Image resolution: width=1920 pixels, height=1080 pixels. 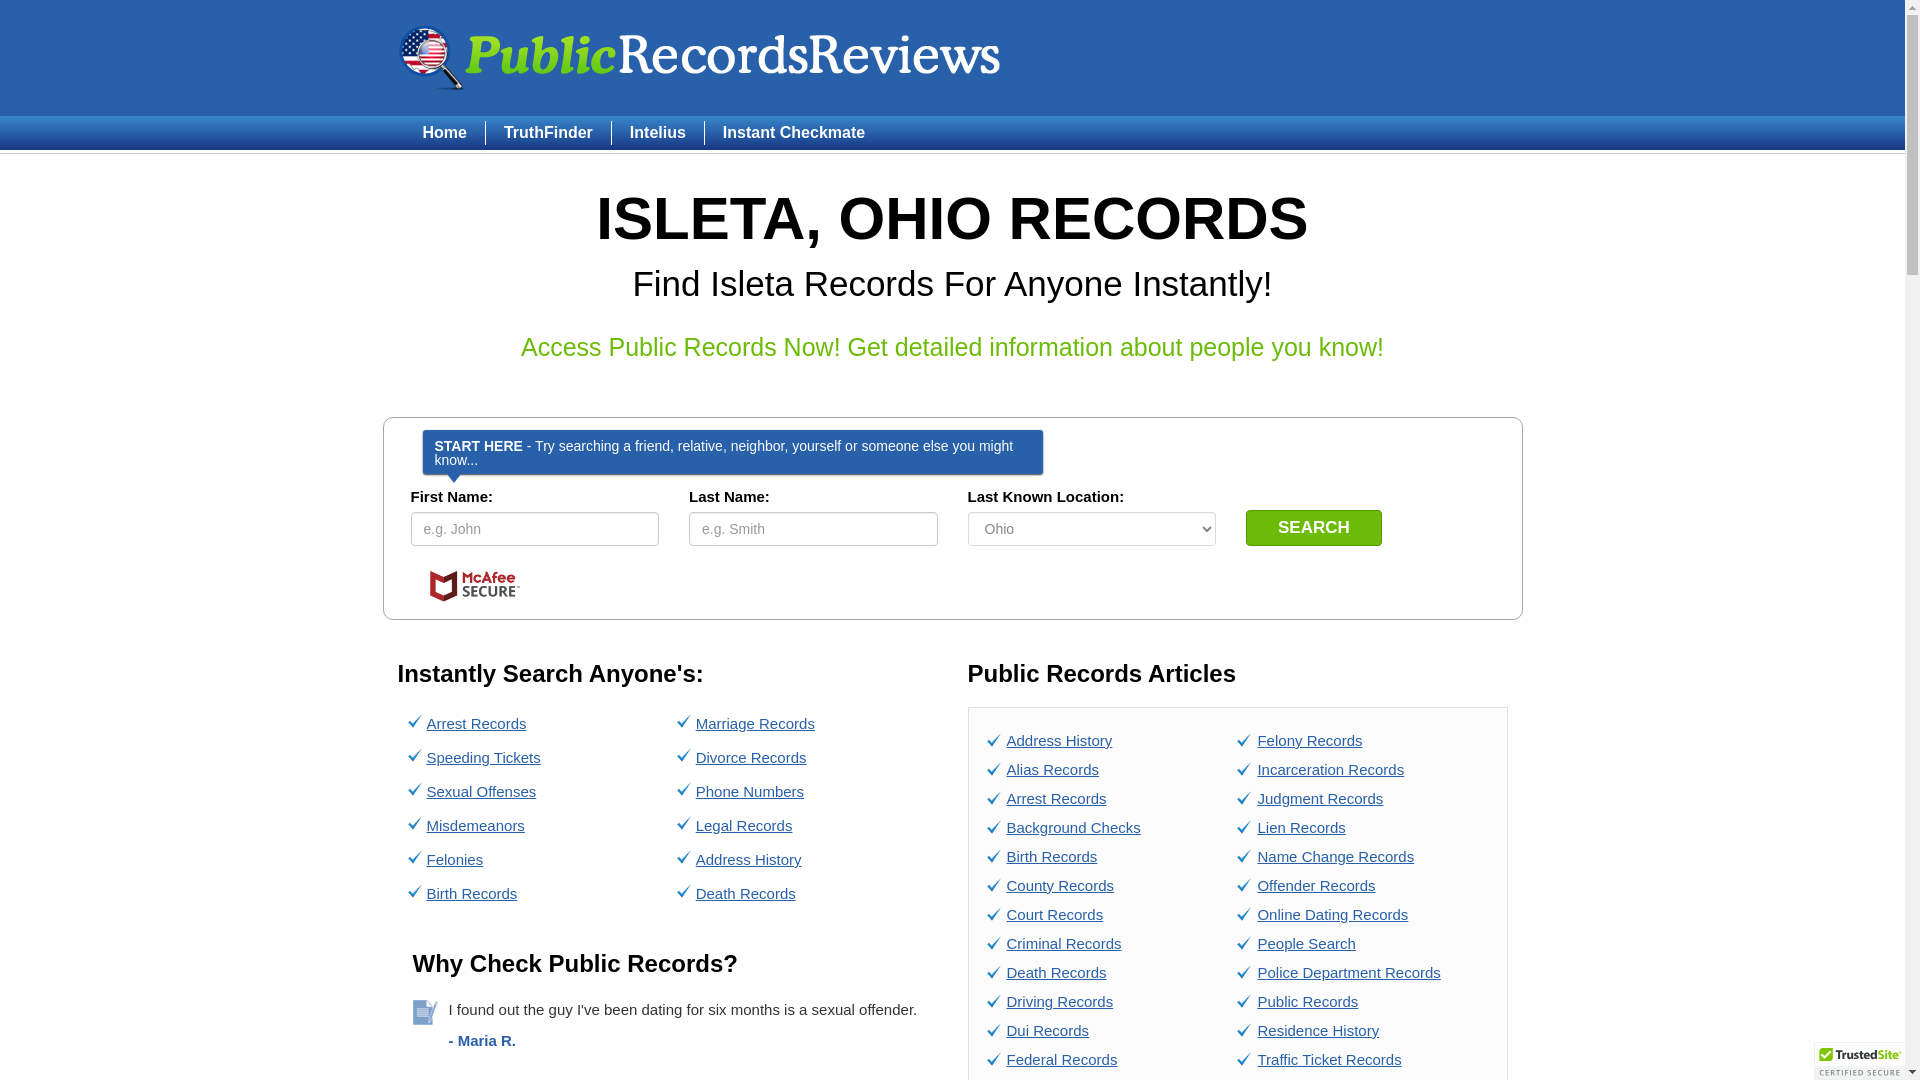 I want to click on Address History, so click(x=1058, y=740).